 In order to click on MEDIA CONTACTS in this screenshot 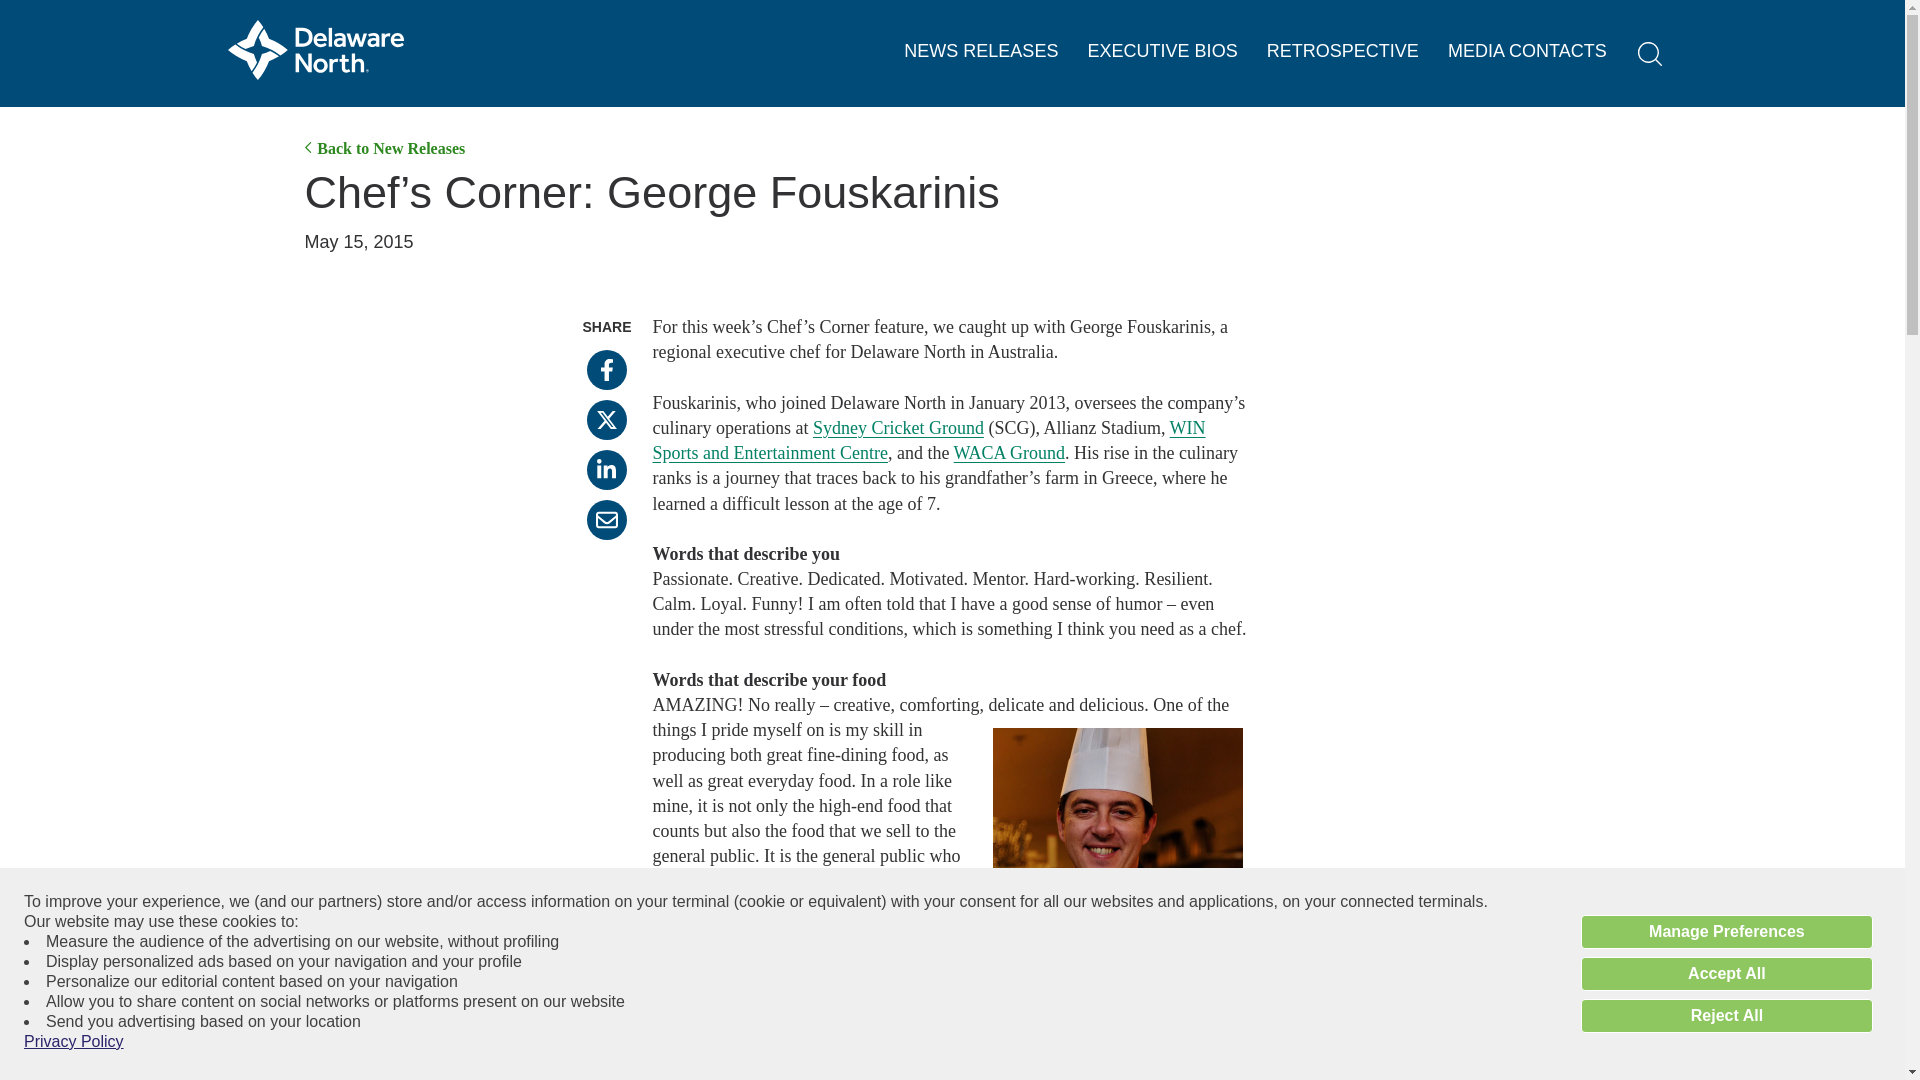, I will do `click(1527, 52)`.